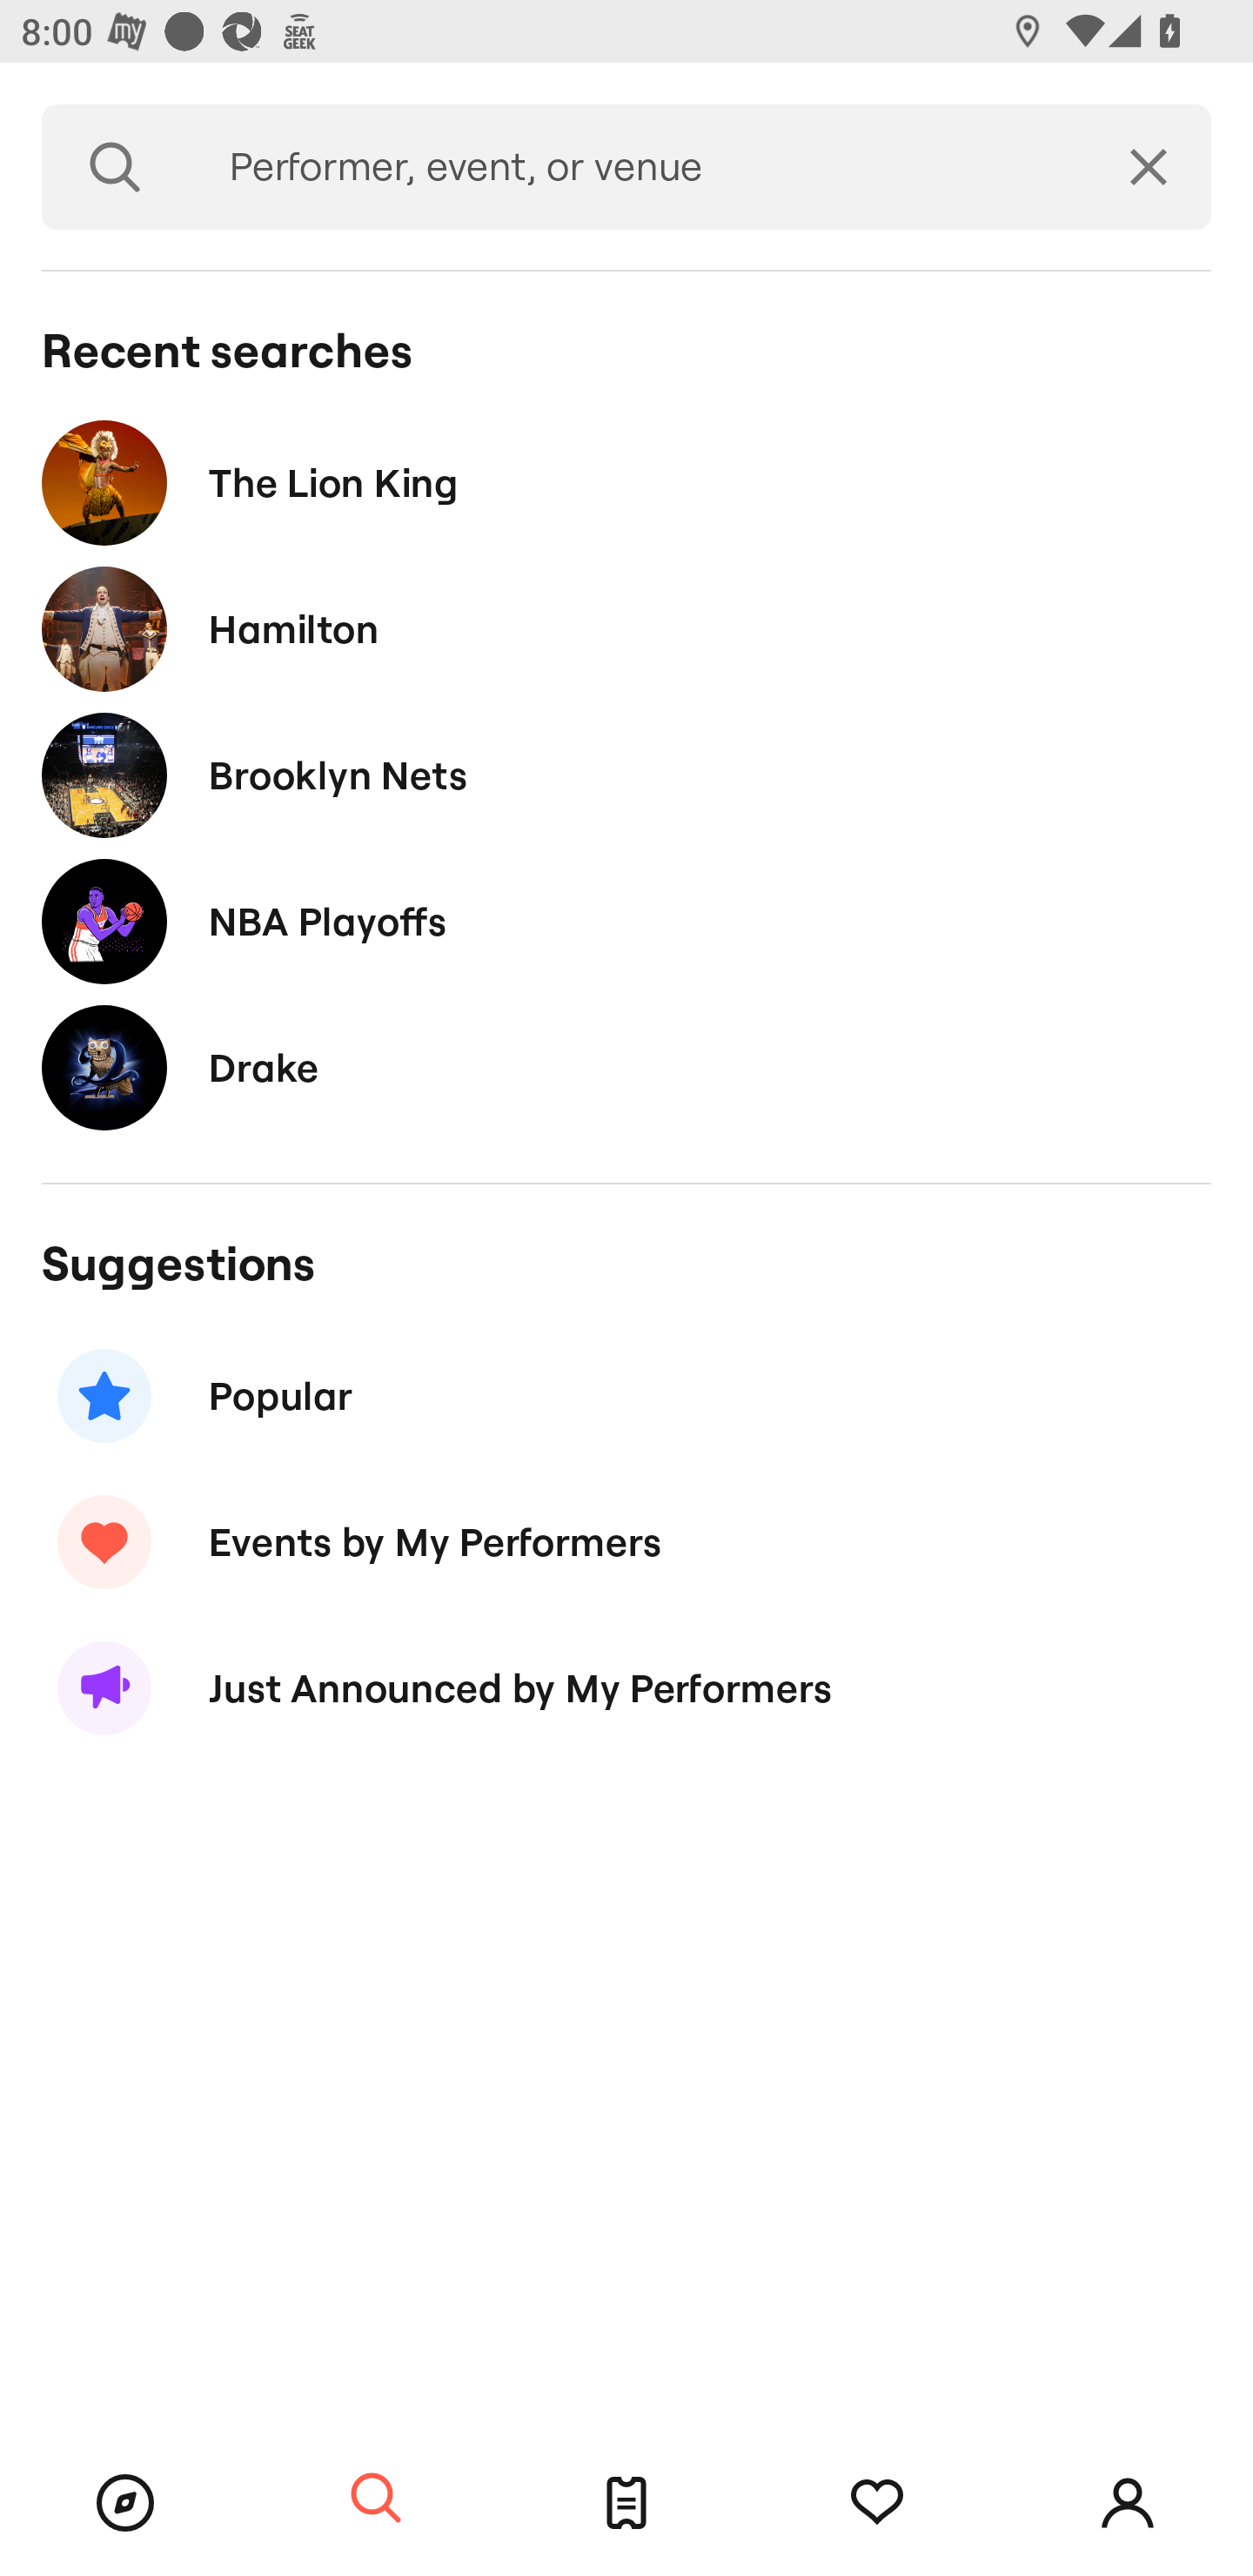 This screenshot has height=2576, width=1253. I want to click on Just Announced by My Performers, so click(626, 1688).